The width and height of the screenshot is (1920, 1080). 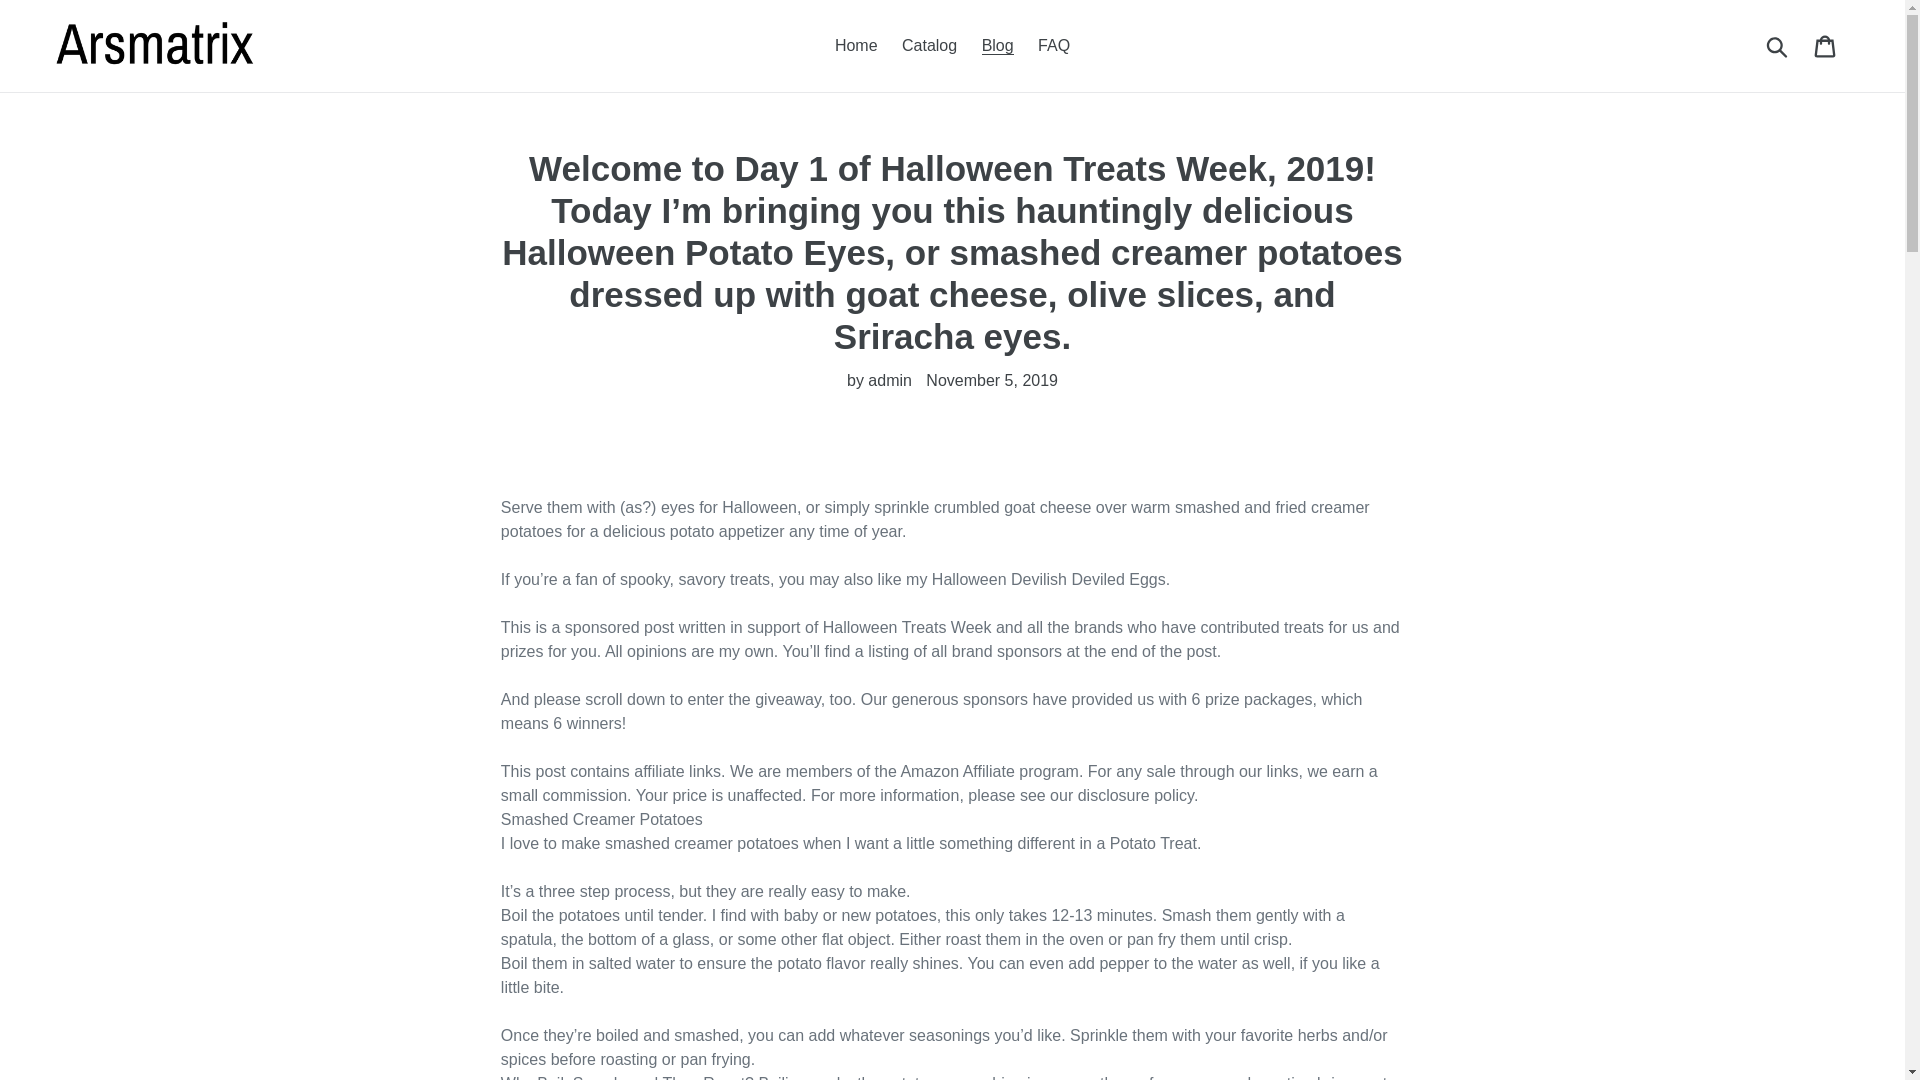 What do you see at coordinates (997, 46) in the screenshot?
I see `Blog` at bounding box center [997, 46].